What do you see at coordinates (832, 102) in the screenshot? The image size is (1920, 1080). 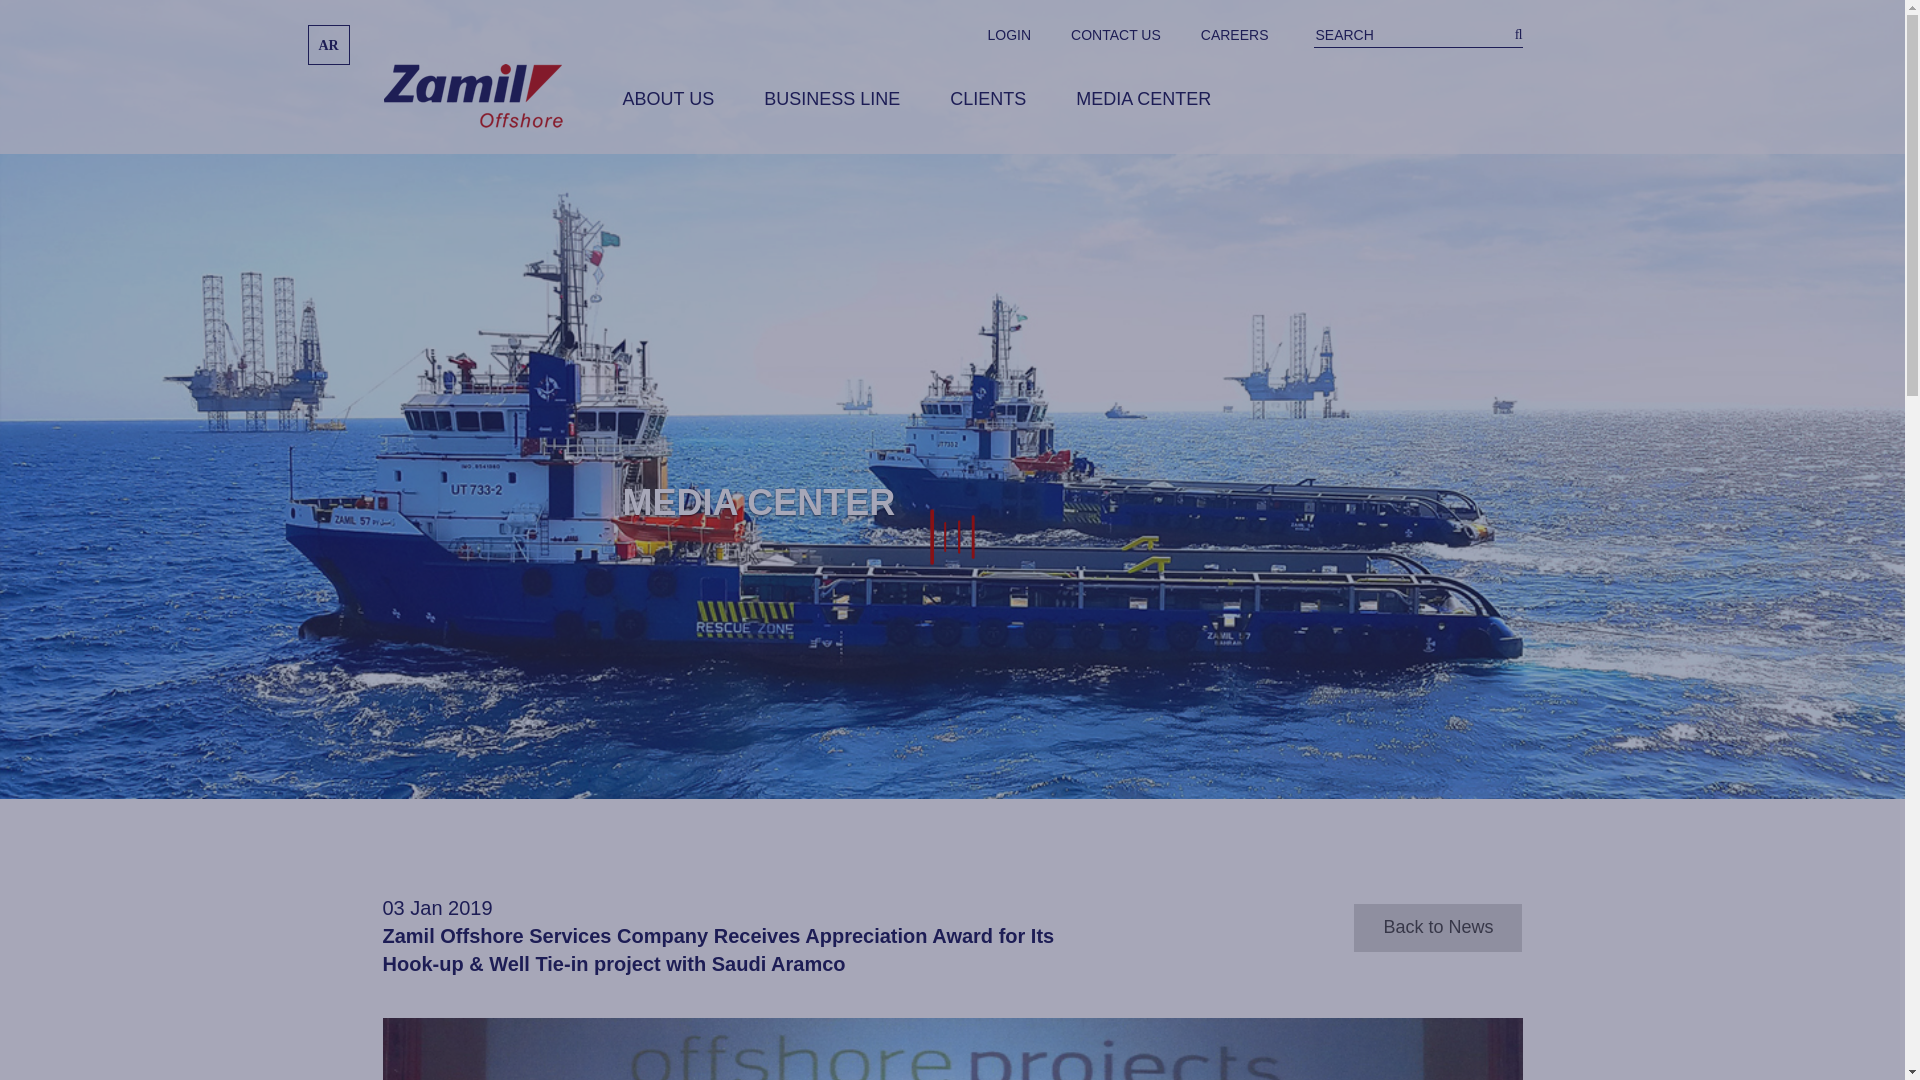 I see `BUSINESS LINE` at bounding box center [832, 102].